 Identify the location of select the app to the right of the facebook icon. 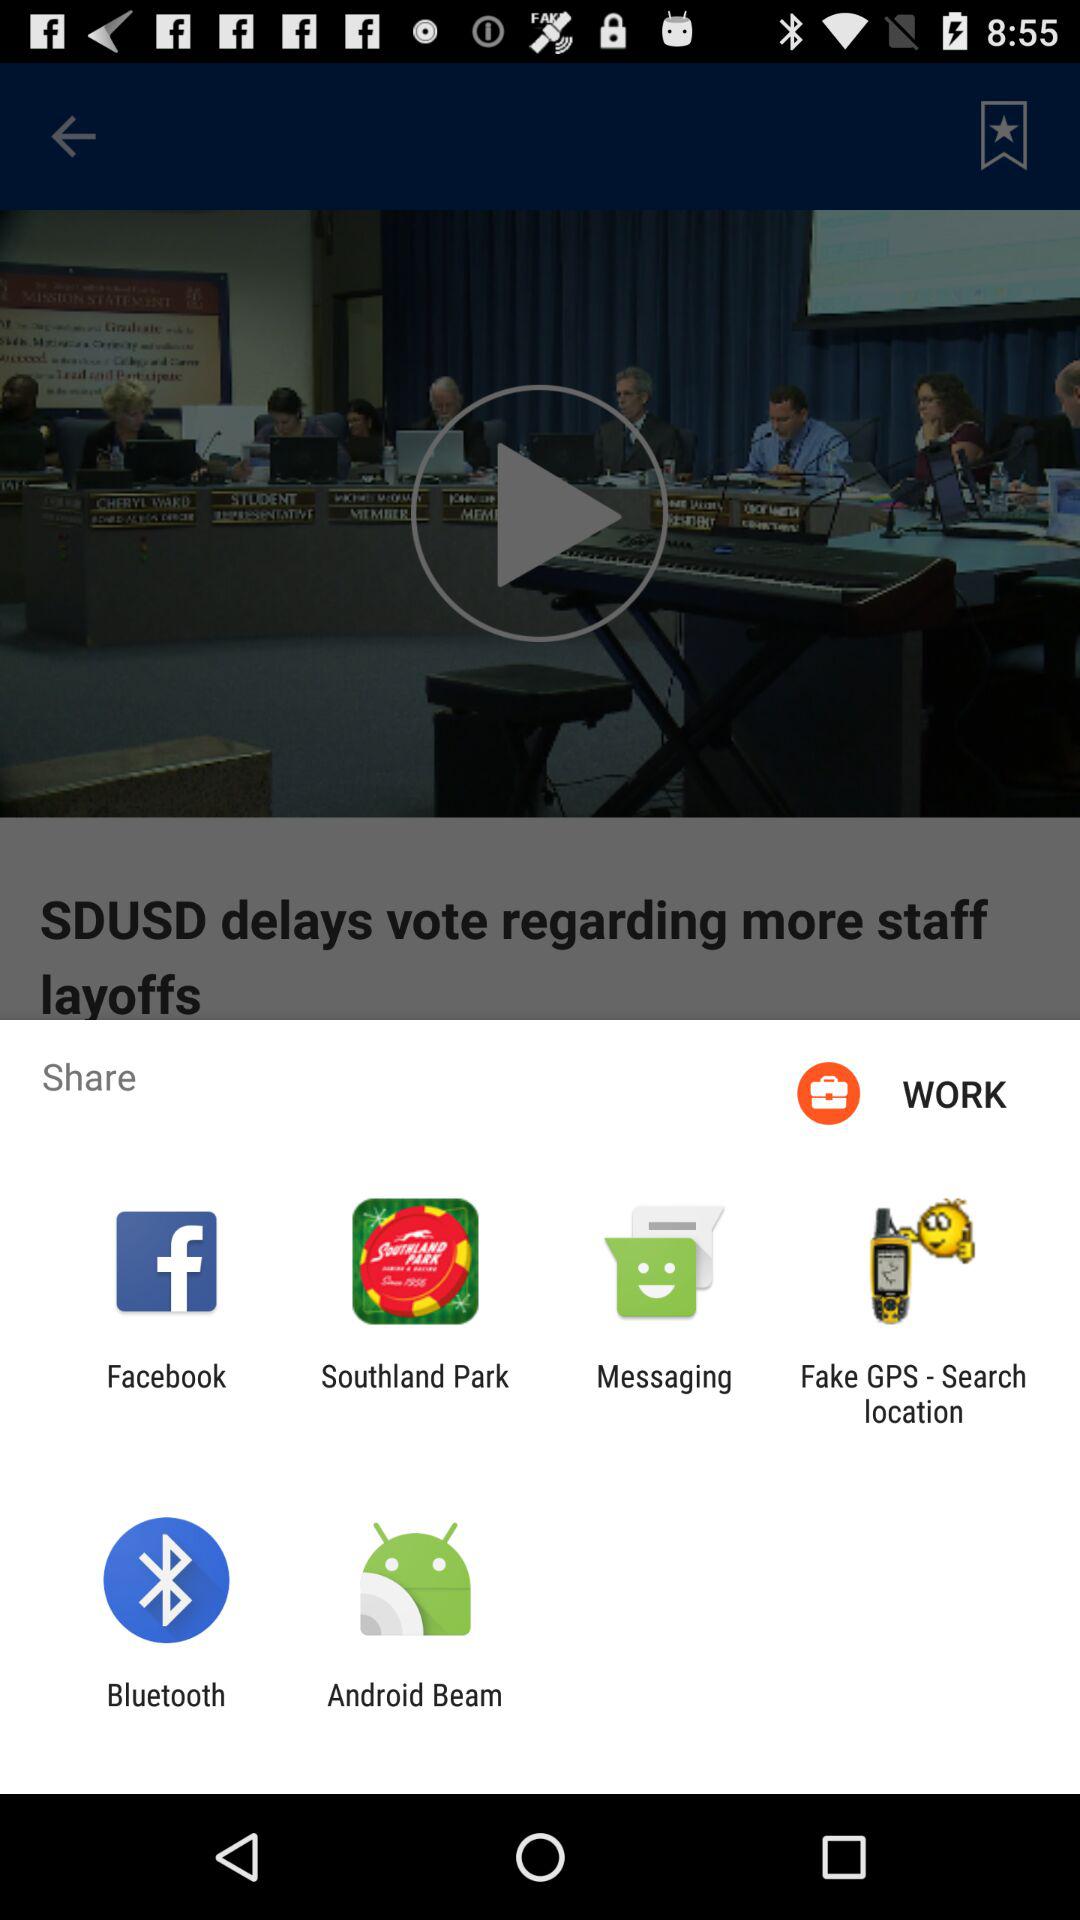
(415, 1393).